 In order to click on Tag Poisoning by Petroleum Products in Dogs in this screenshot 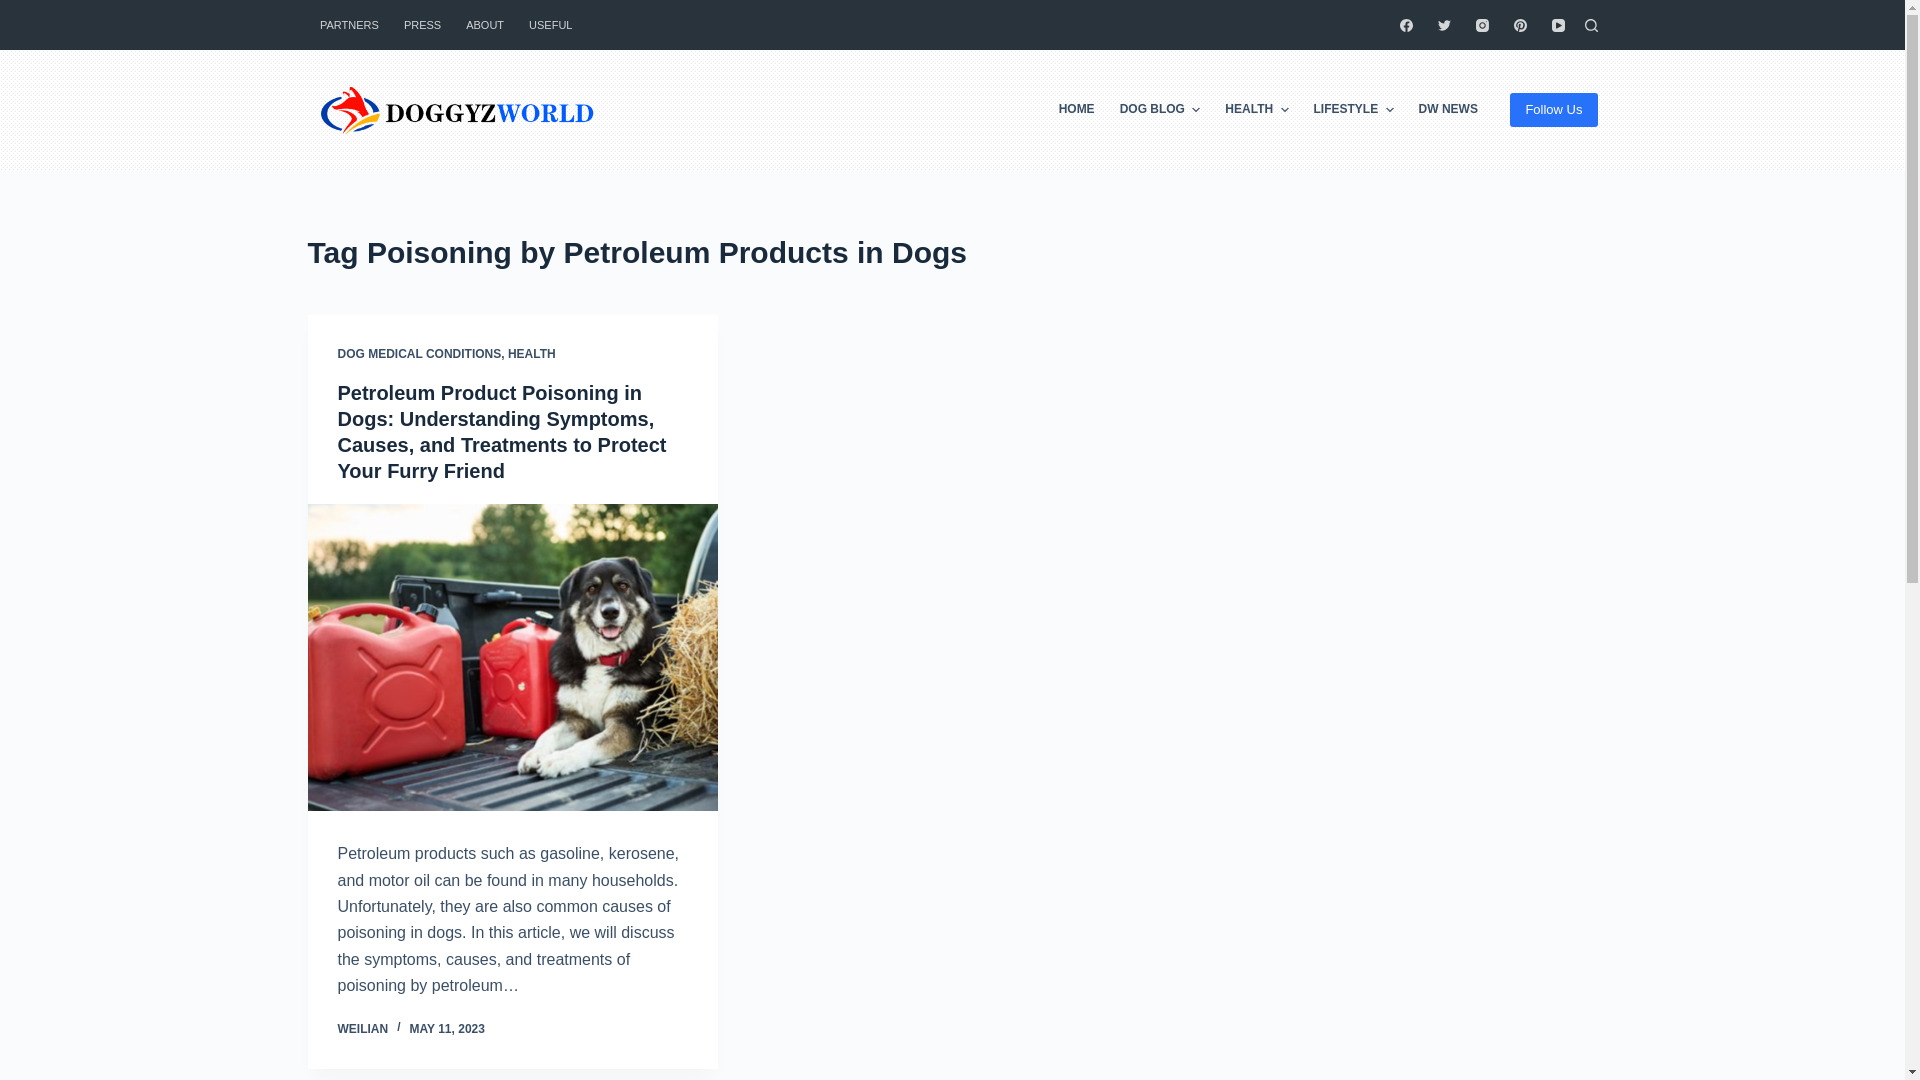, I will do `click(952, 252)`.